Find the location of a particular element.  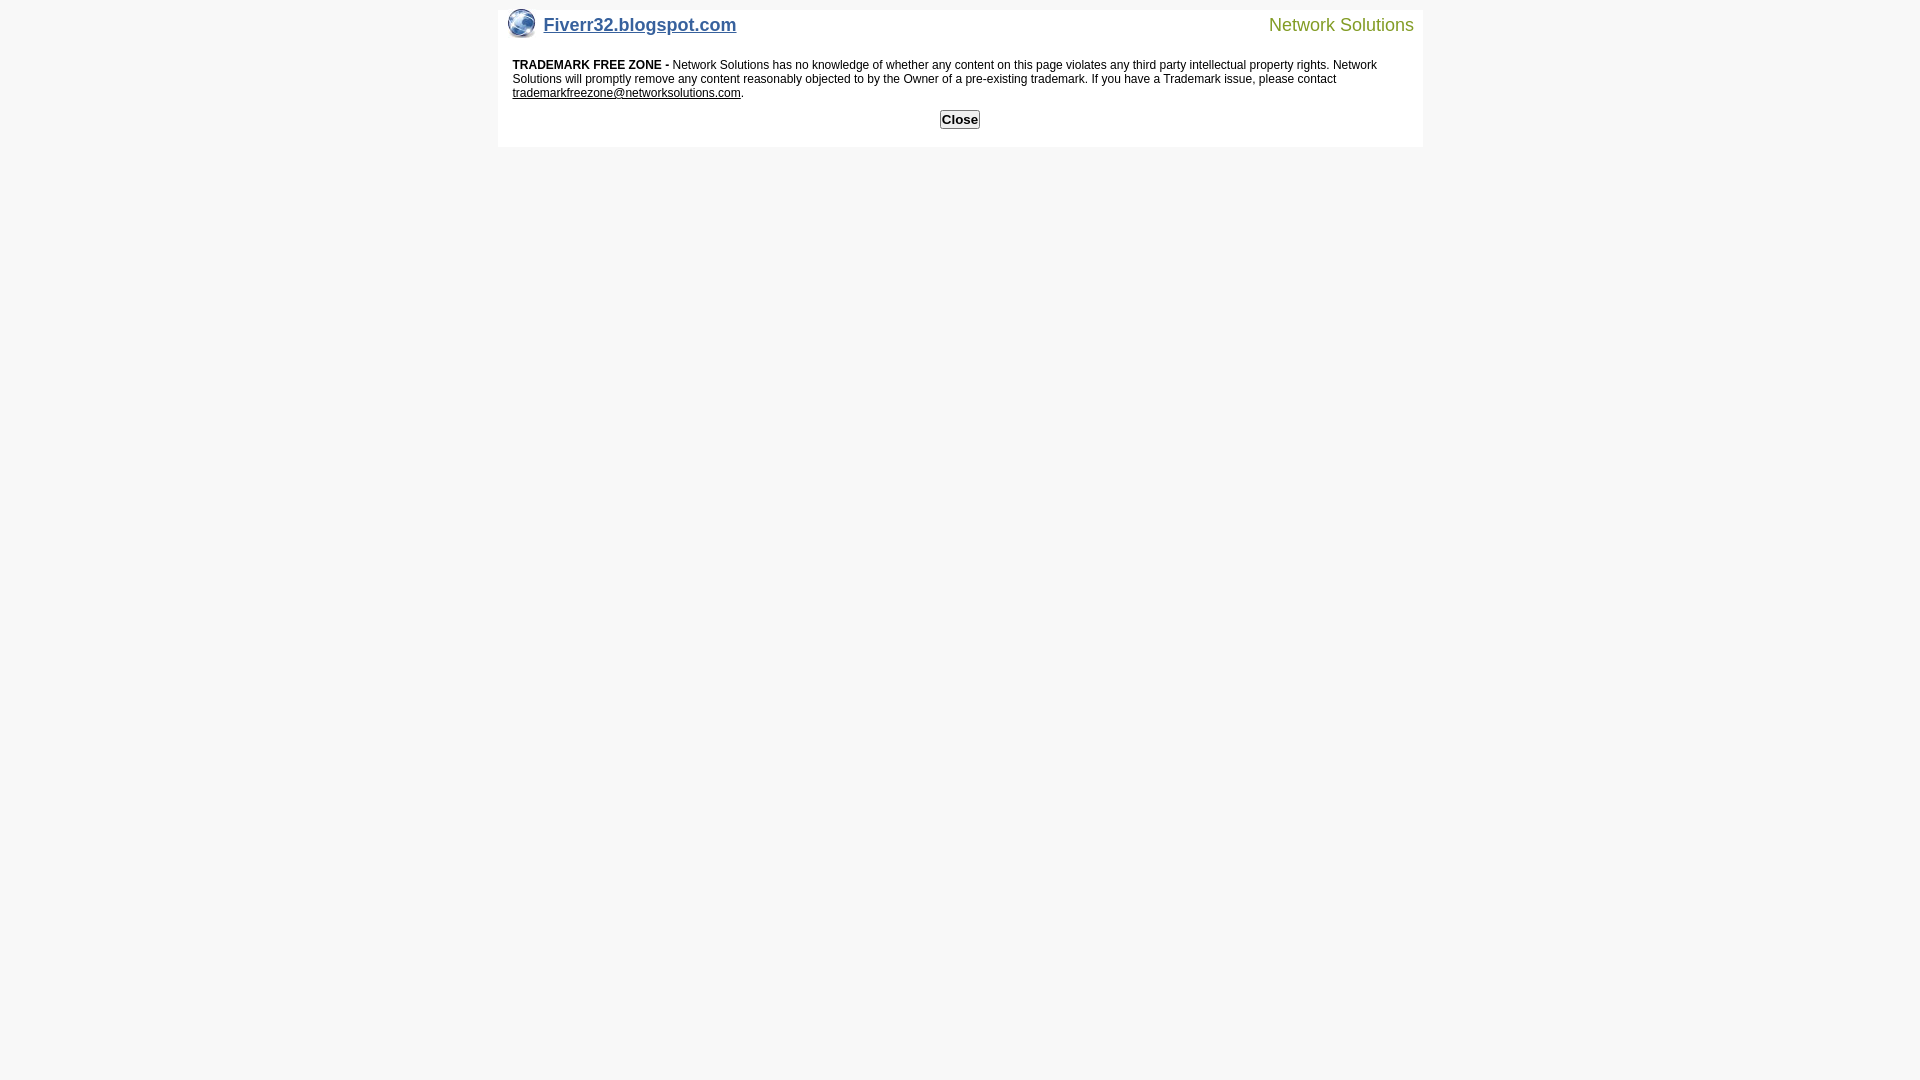

trademarkfreezone@networksolutions.com is located at coordinates (626, 93).